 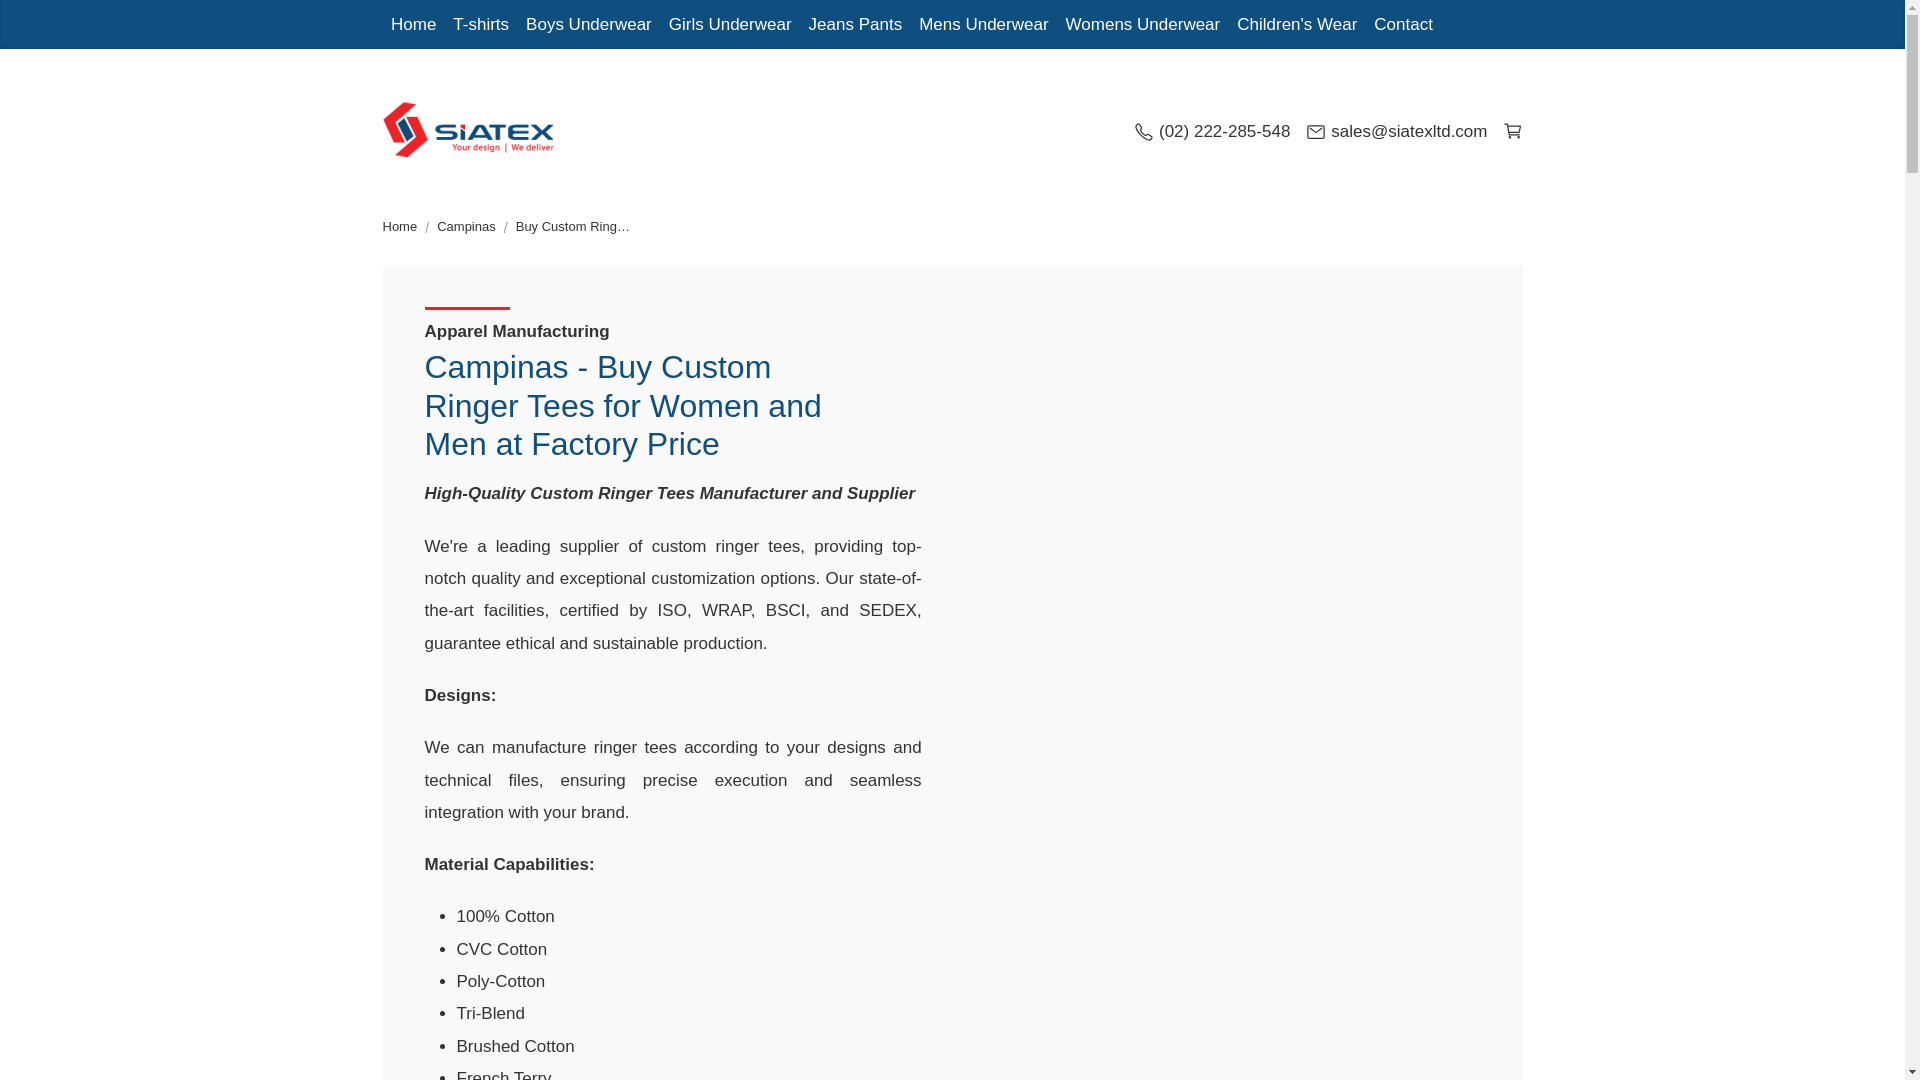 I want to click on Boys Underwear, so click(x=589, y=24).